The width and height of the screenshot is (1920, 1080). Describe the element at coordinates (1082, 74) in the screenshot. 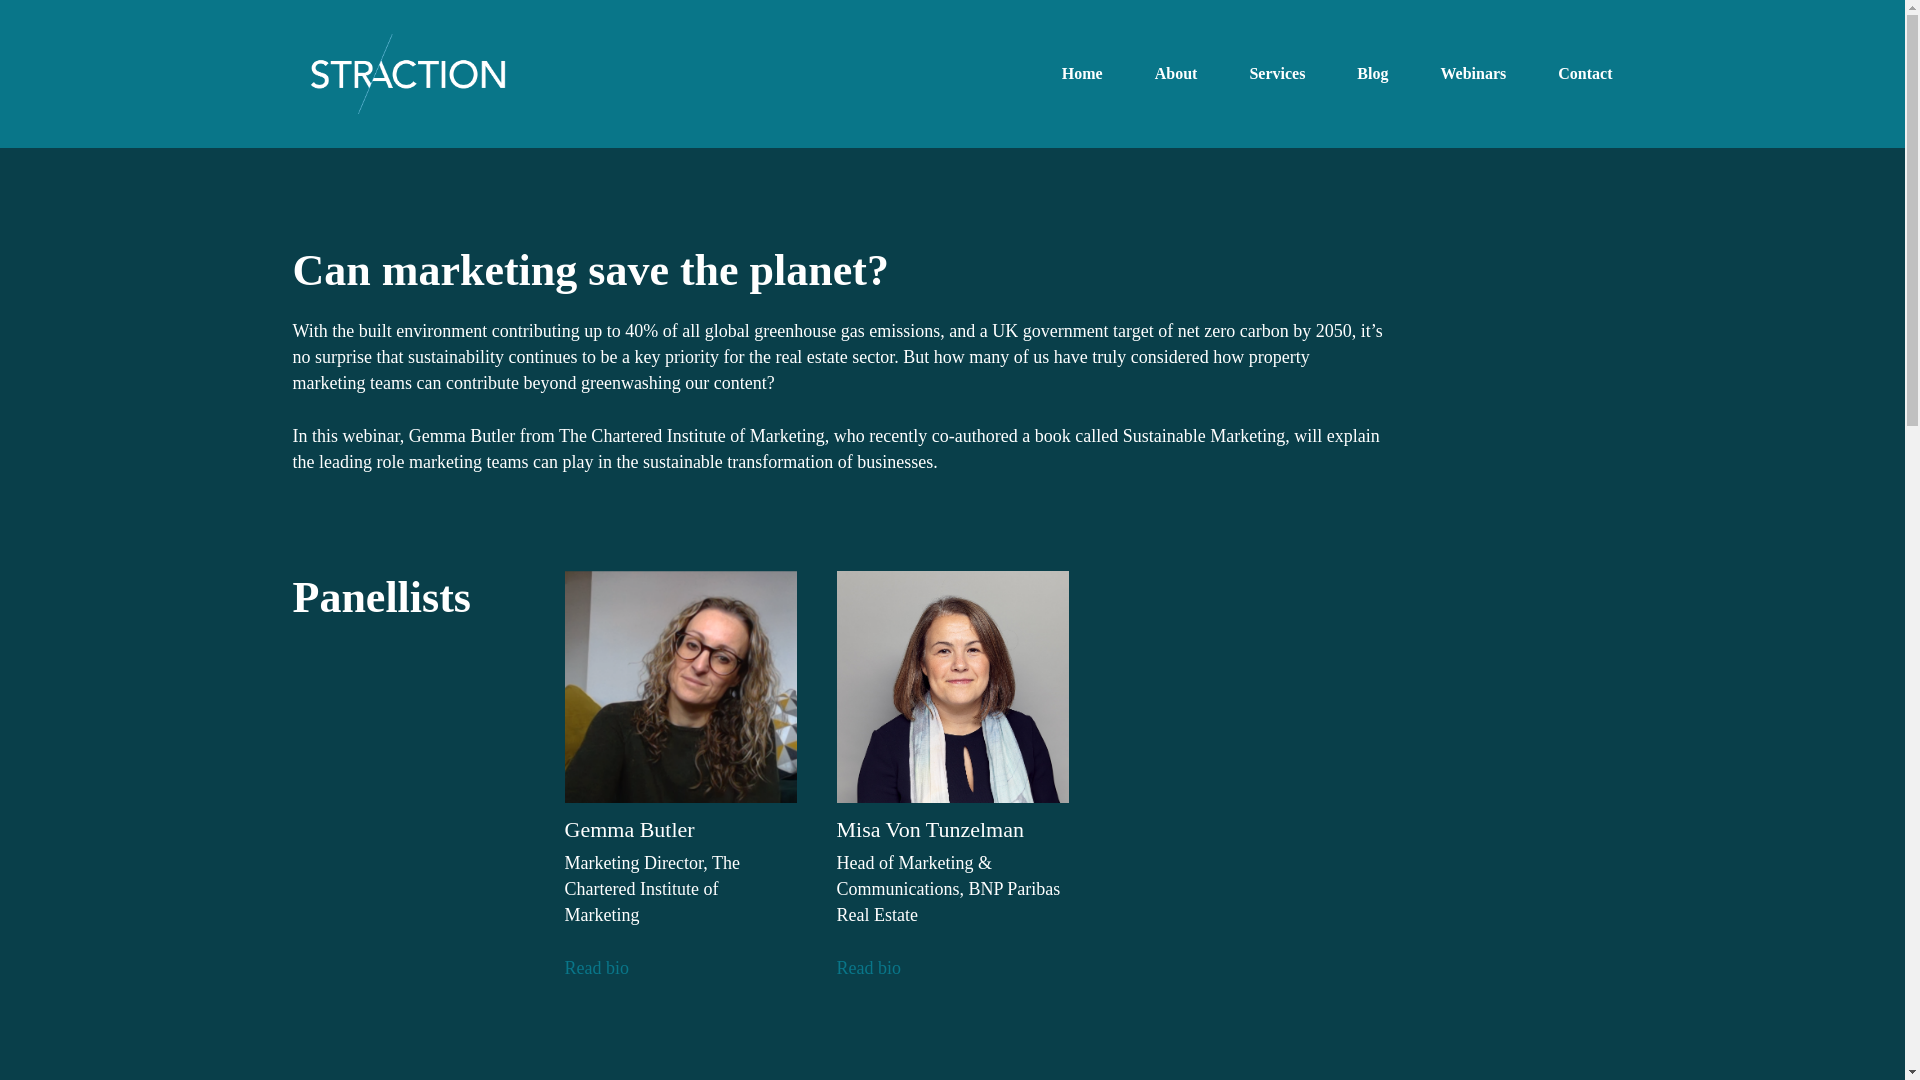

I see `Home` at that location.